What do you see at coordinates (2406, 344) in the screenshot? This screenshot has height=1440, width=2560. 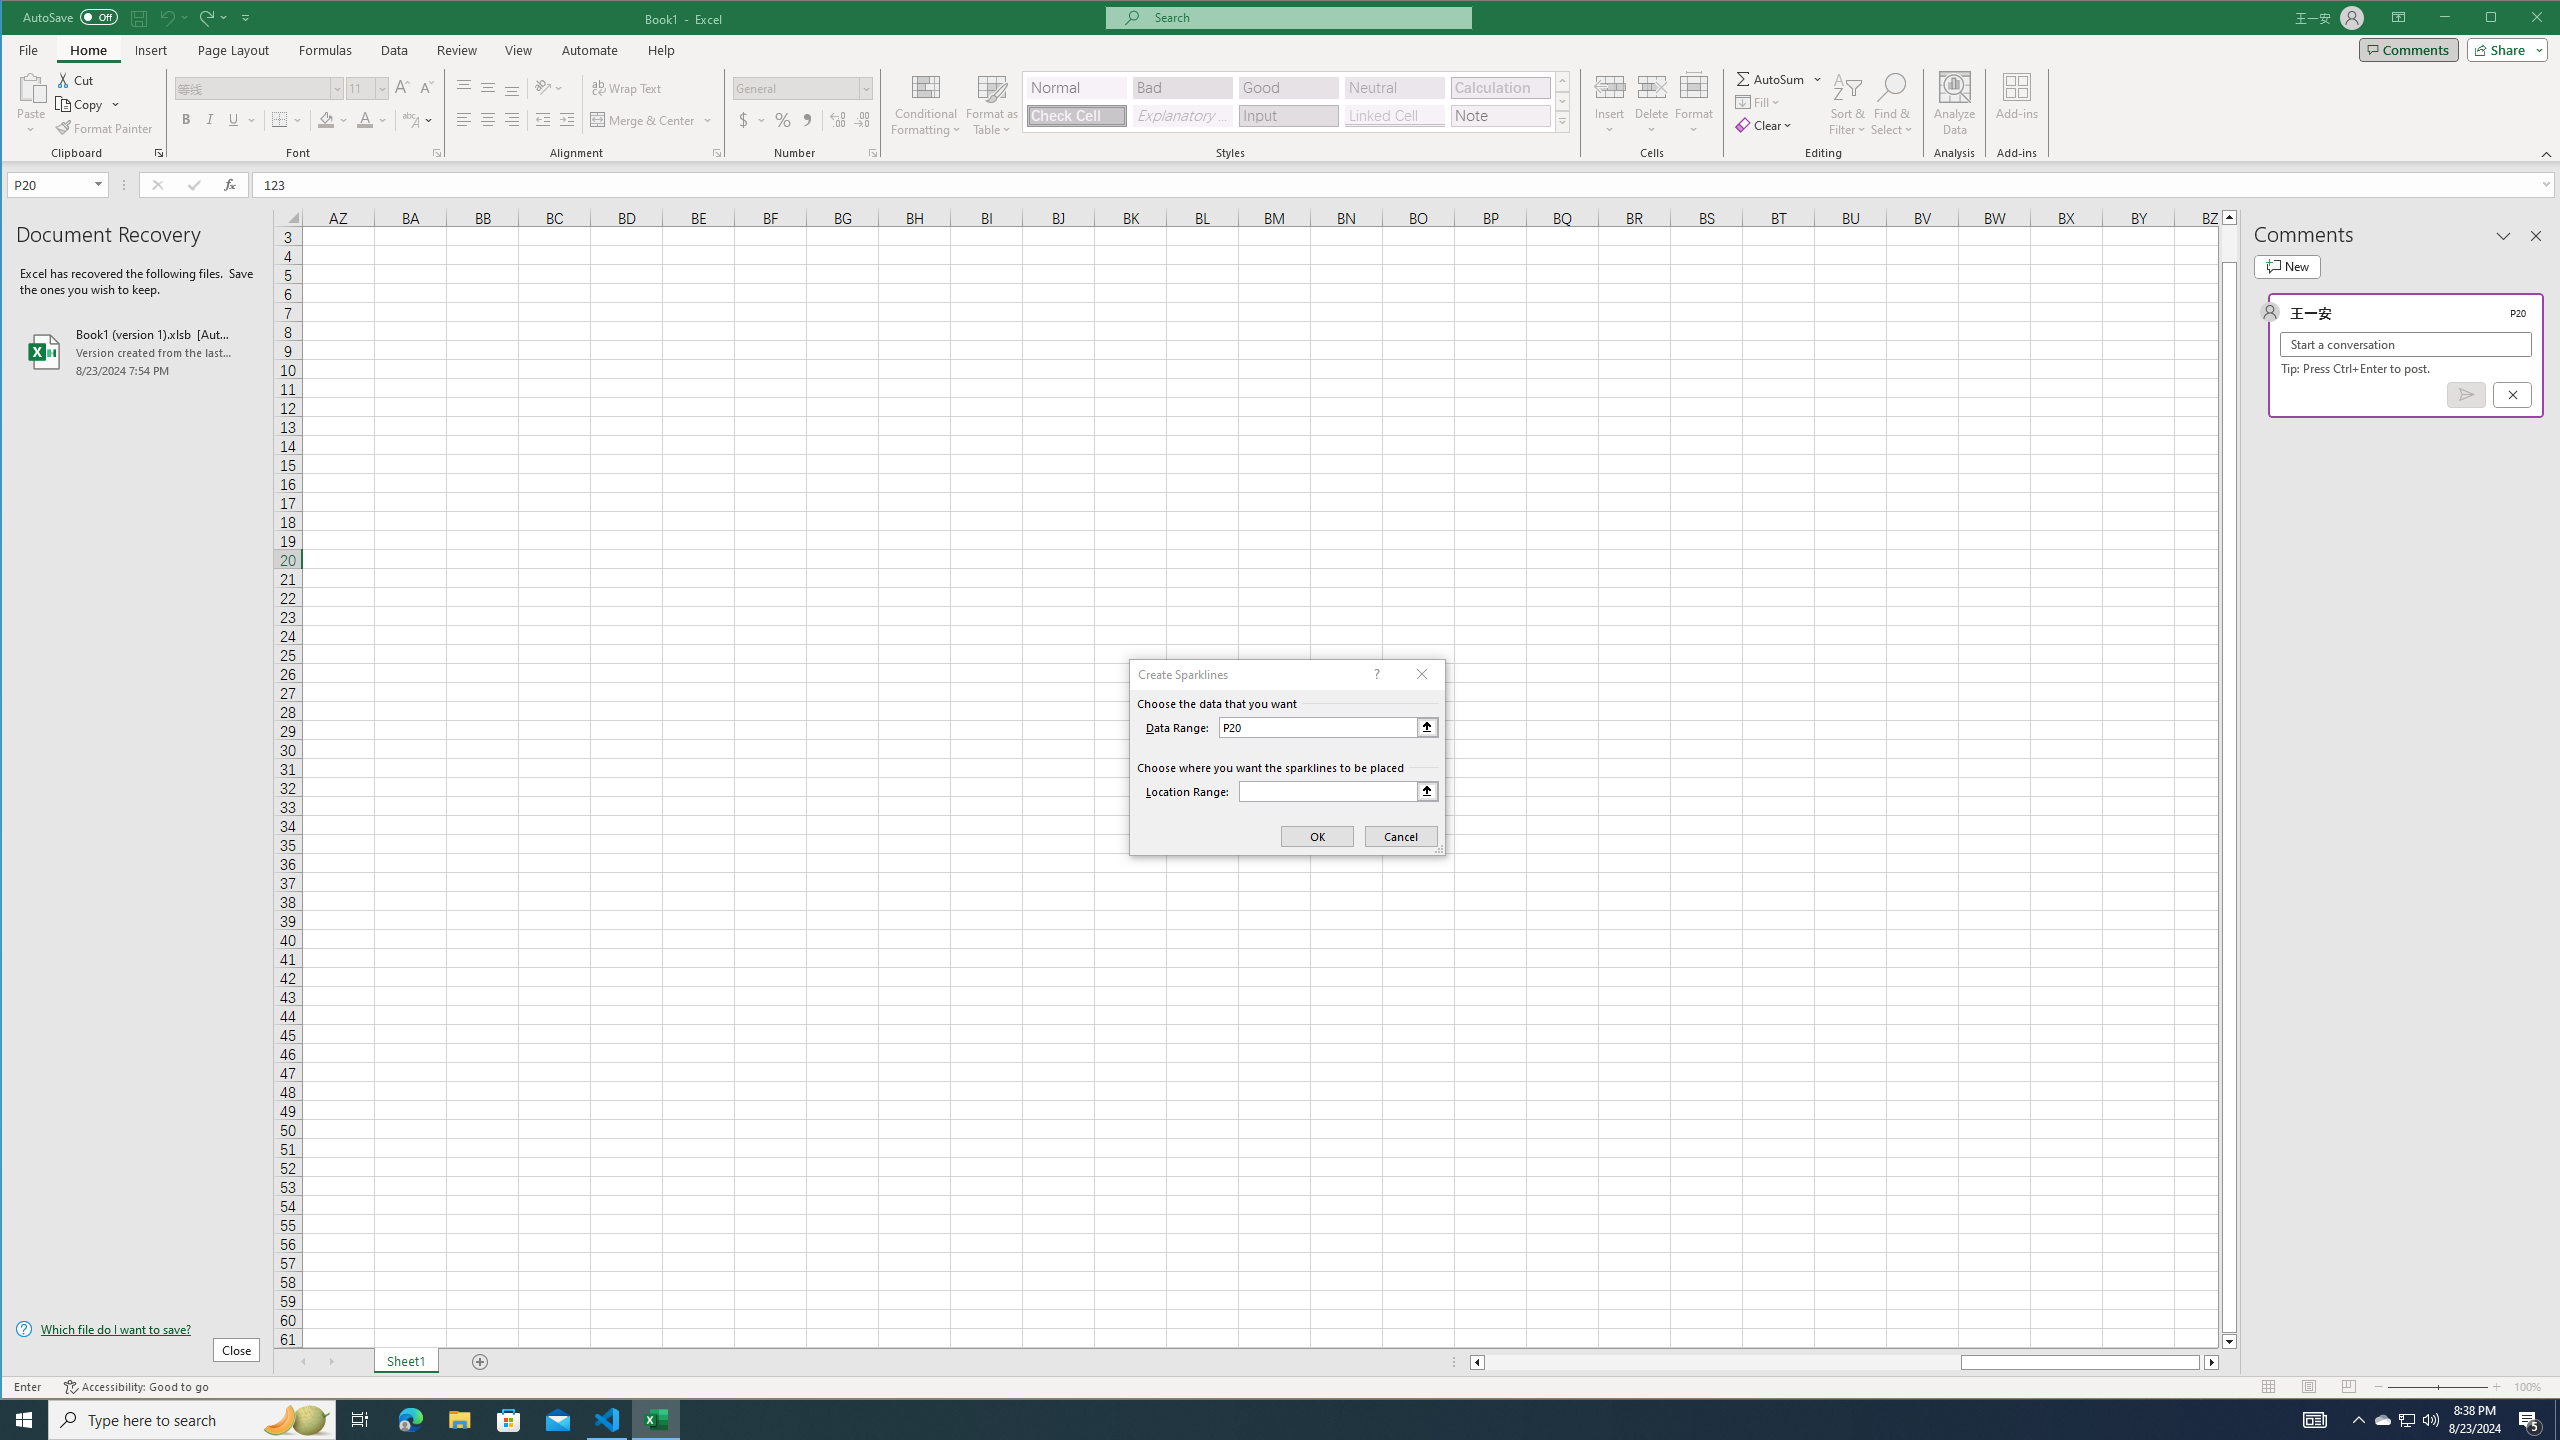 I see `Start a conversation` at bounding box center [2406, 344].